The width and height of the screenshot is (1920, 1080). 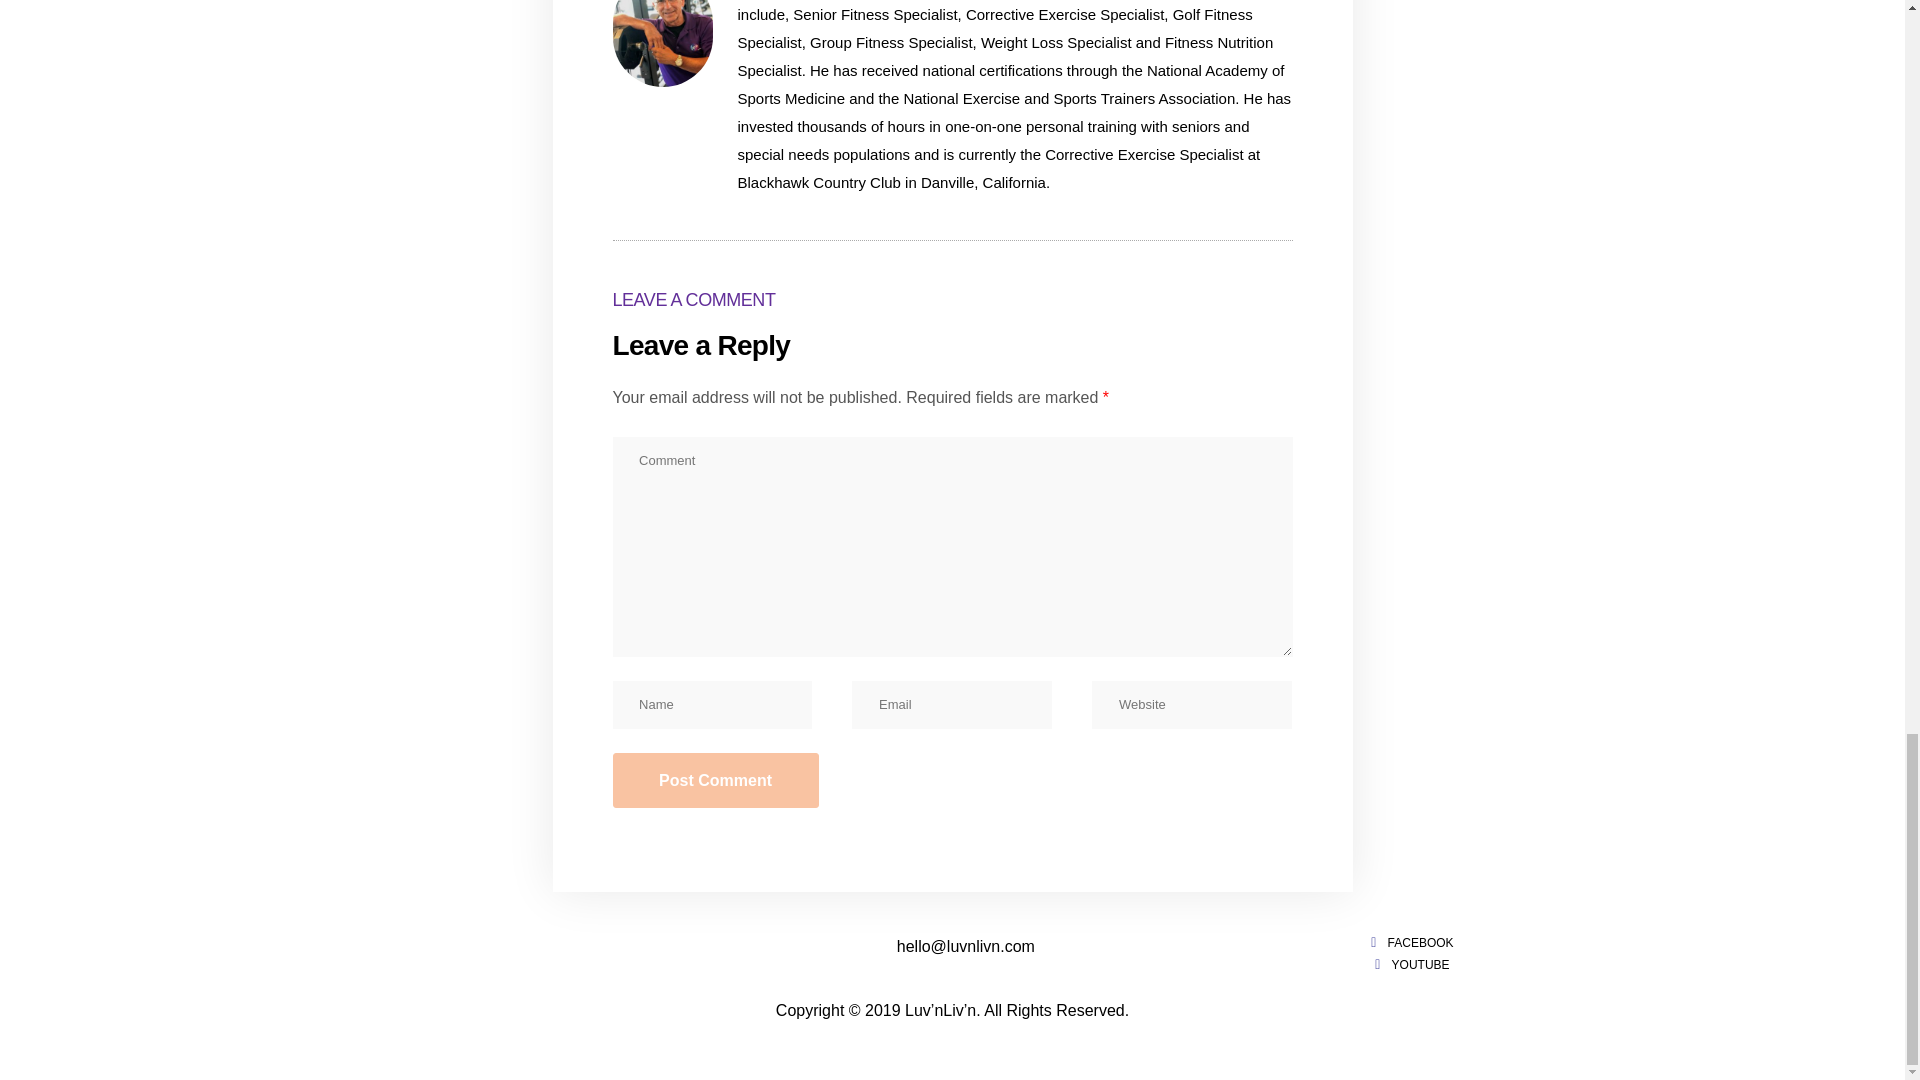 I want to click on FACEBOOK, so click(x=1408, y=943).